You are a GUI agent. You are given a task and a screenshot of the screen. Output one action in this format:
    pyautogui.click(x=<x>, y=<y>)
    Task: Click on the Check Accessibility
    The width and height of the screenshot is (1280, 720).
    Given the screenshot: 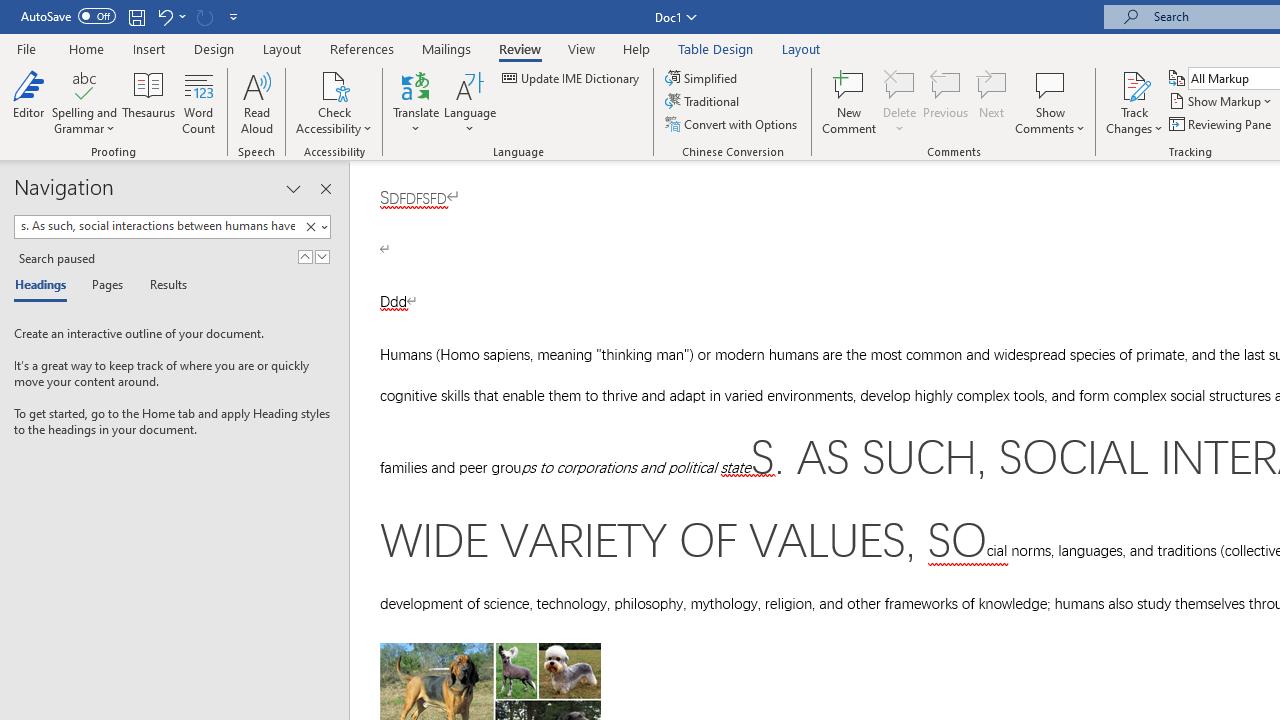 What is the action you would take?
    pyautogui.click(x=334, y=102)
    